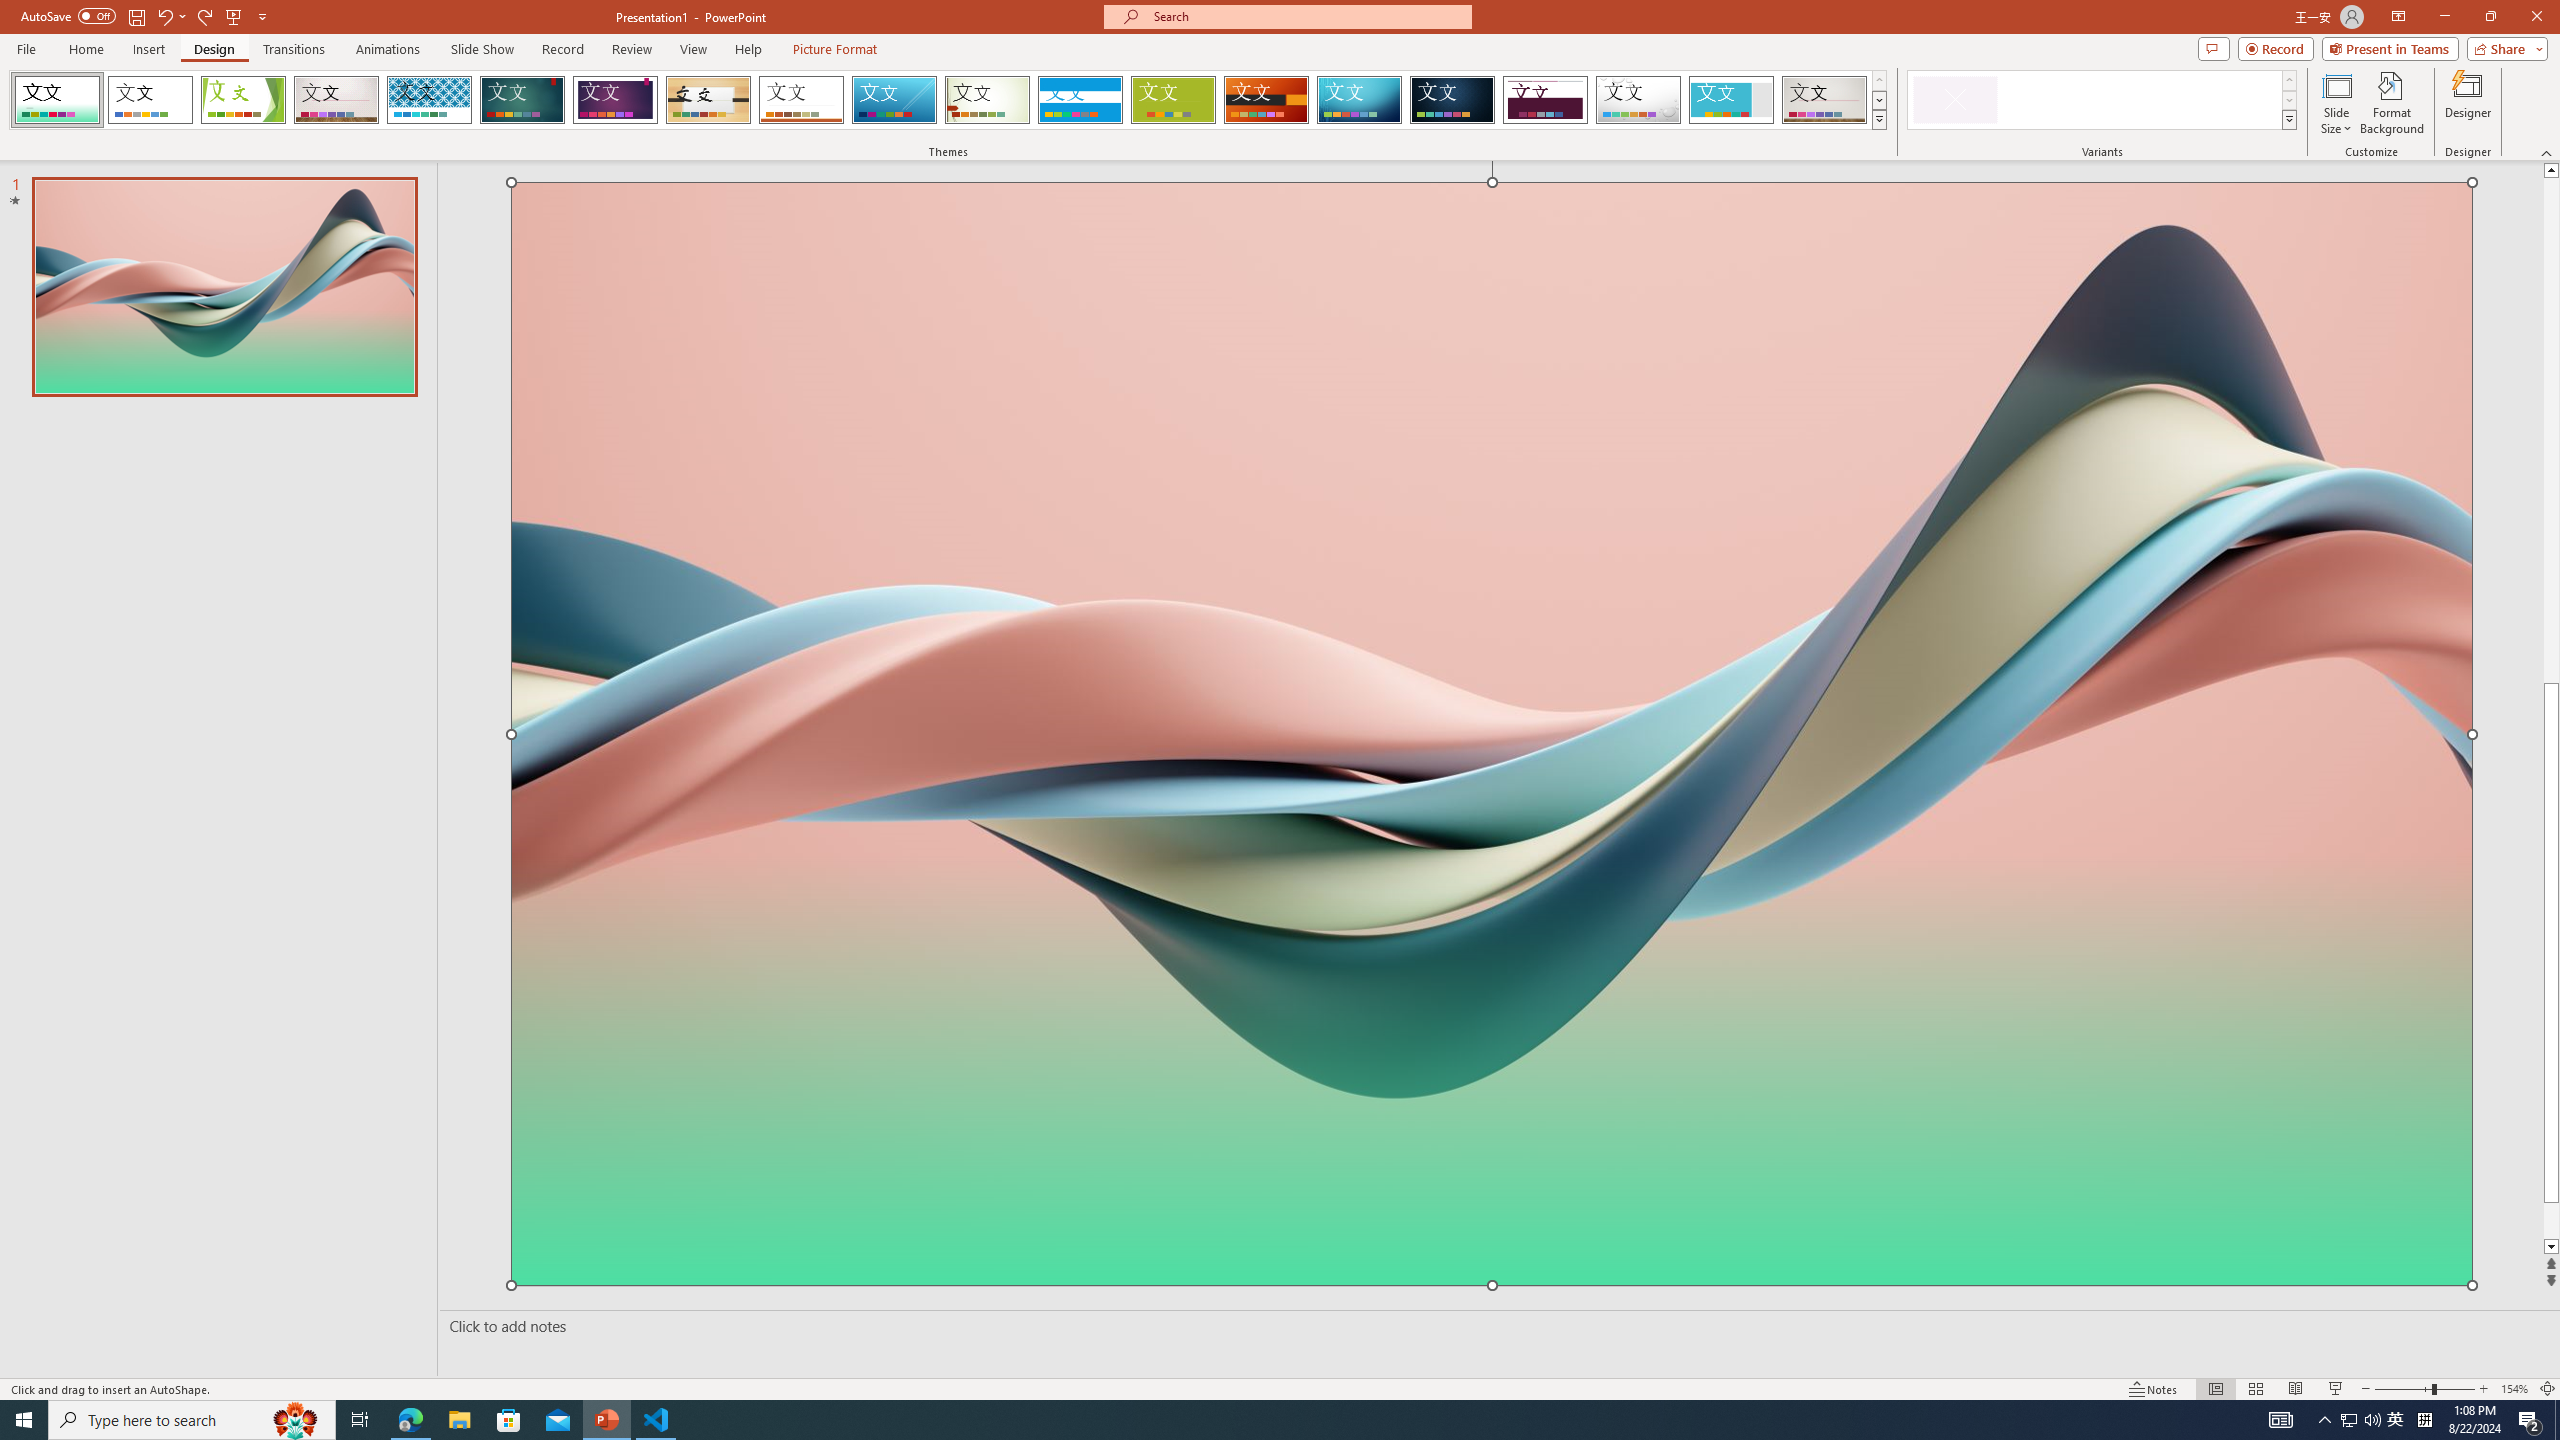 Image resolution: width=2560 pixels, height=1440 pixels. Describe the element at coordinates (1546, 100) in the screenshot. I see `Dividend` at that location.